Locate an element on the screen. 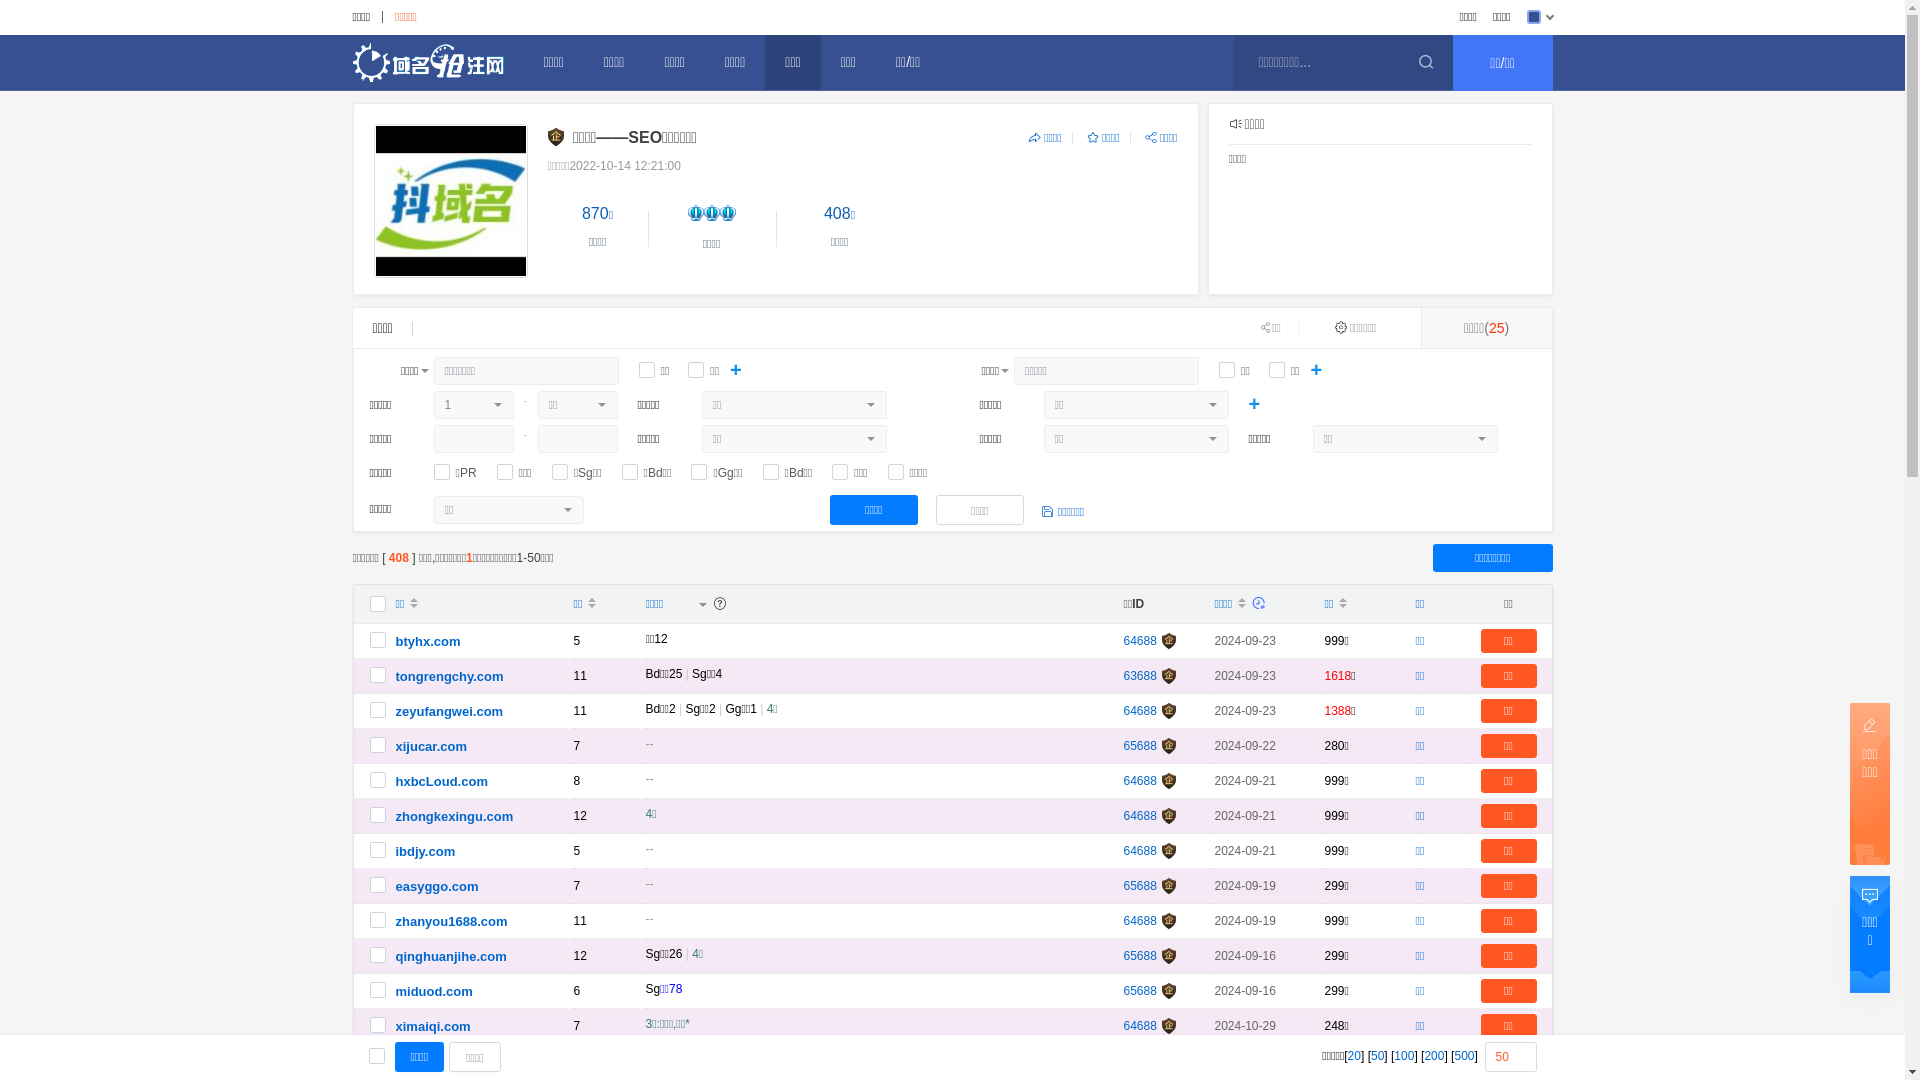 Image resolution: width=1920 pixels, height=1080 pixels. 64688 is located at coordinates (1140, 1026).